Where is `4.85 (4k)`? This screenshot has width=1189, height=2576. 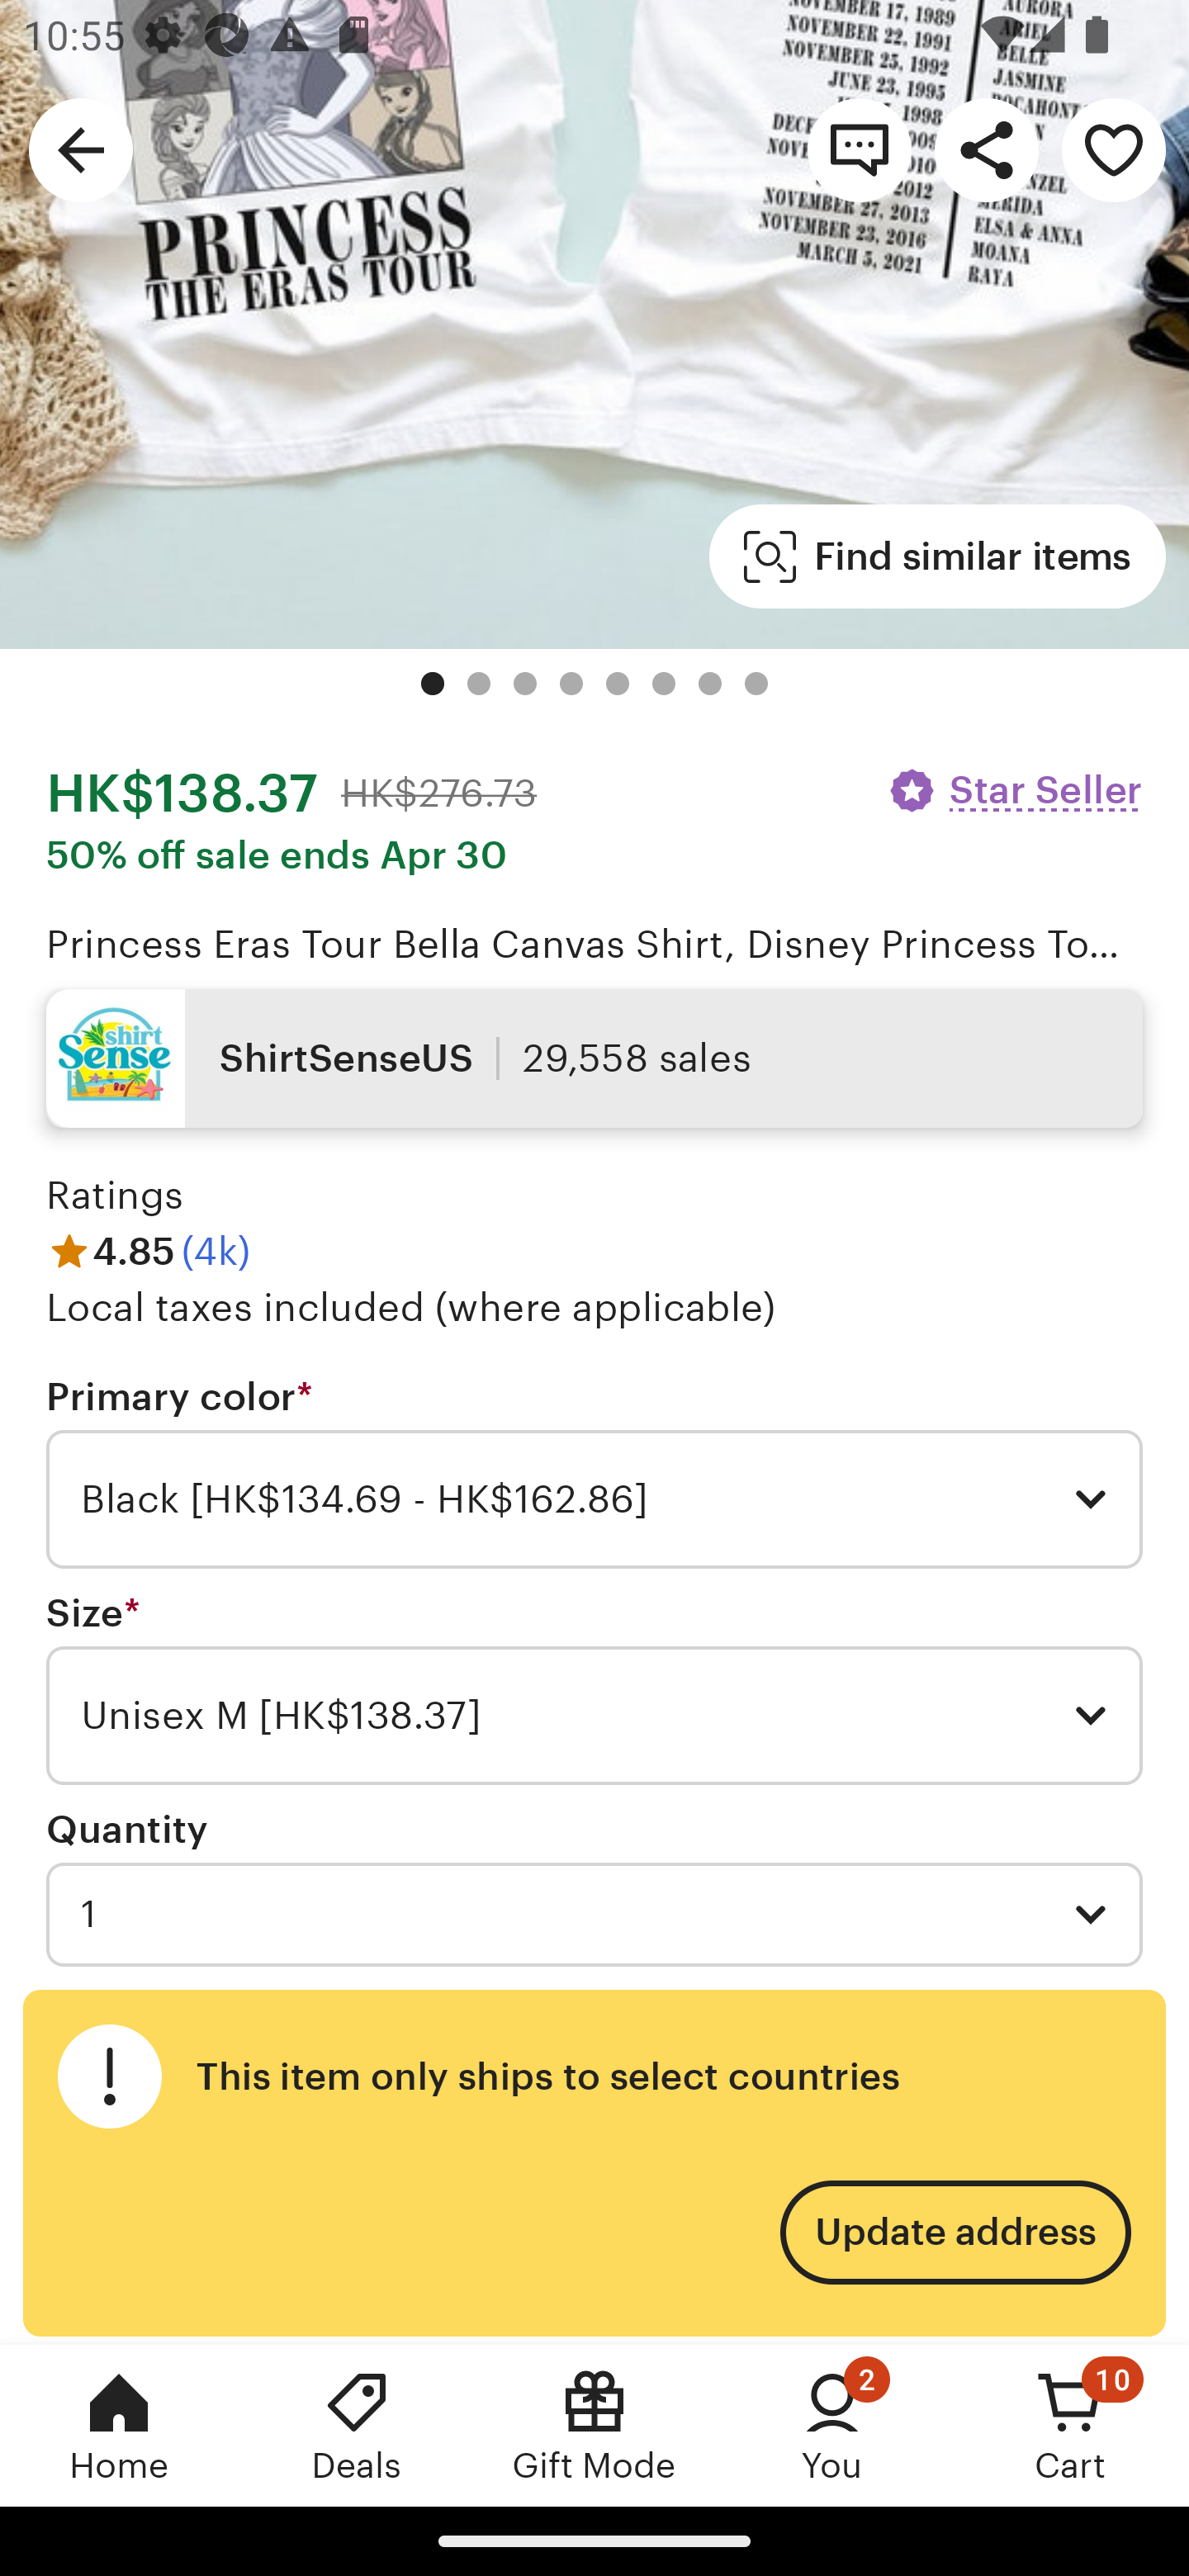 4.85 (4k) is located at coordinates (149, 1252).